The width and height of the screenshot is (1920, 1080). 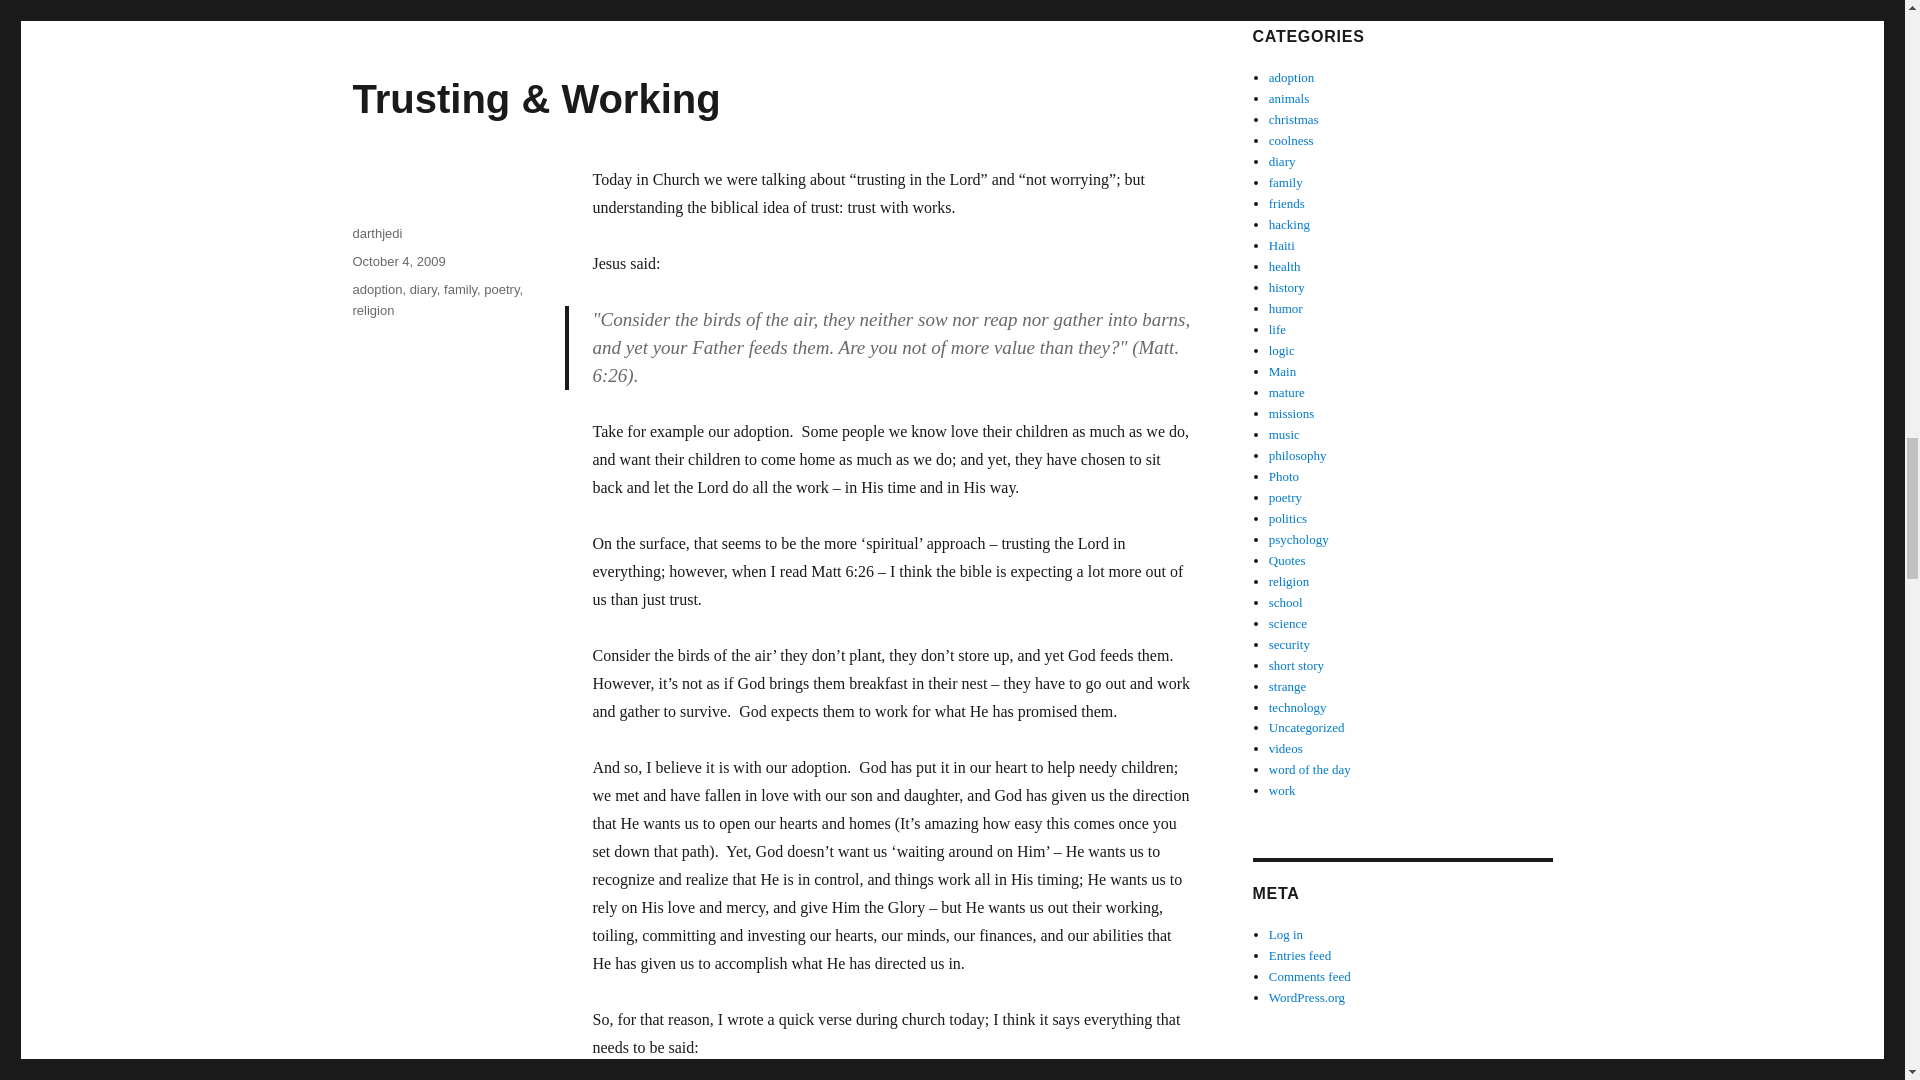 I want to click on religion, so click(x=372, y=310).